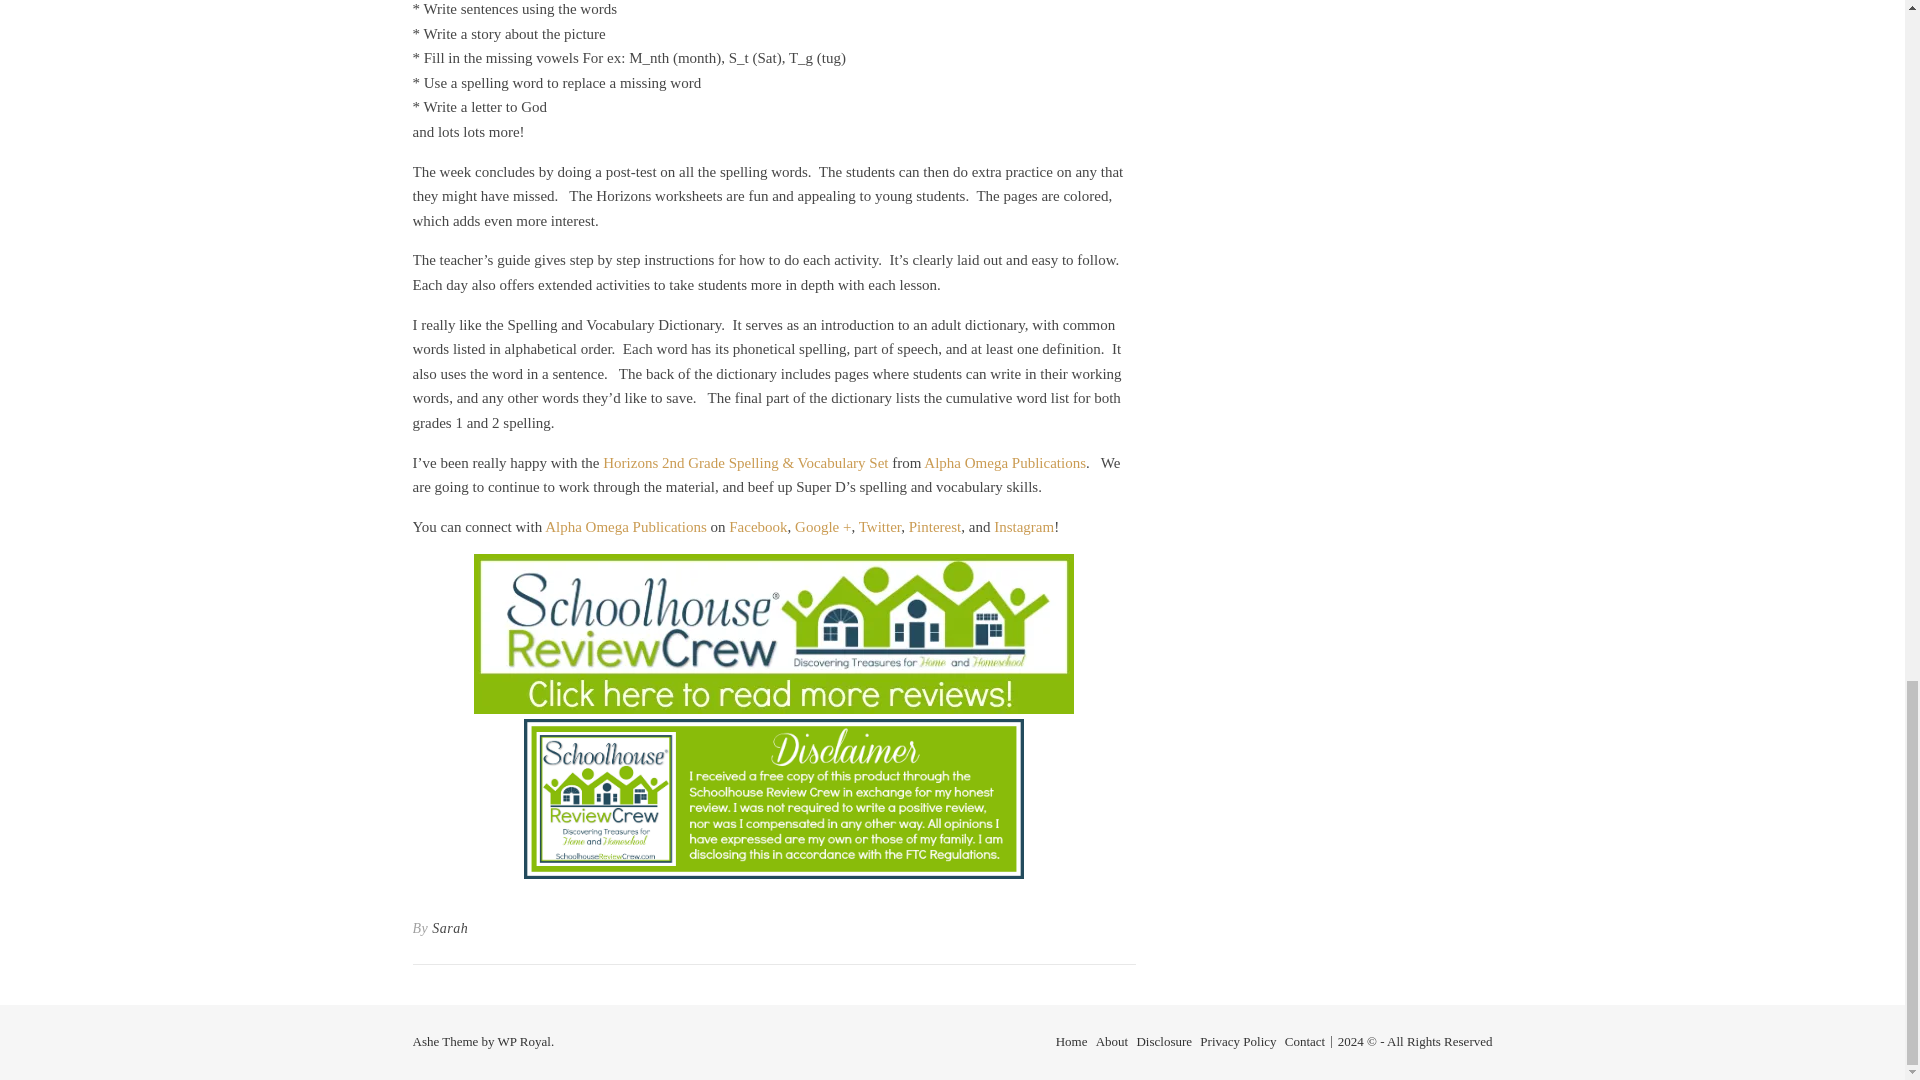 The image size is (1920, 1080). I want to click on Alpha Omega Publications, so click(1004, 462).